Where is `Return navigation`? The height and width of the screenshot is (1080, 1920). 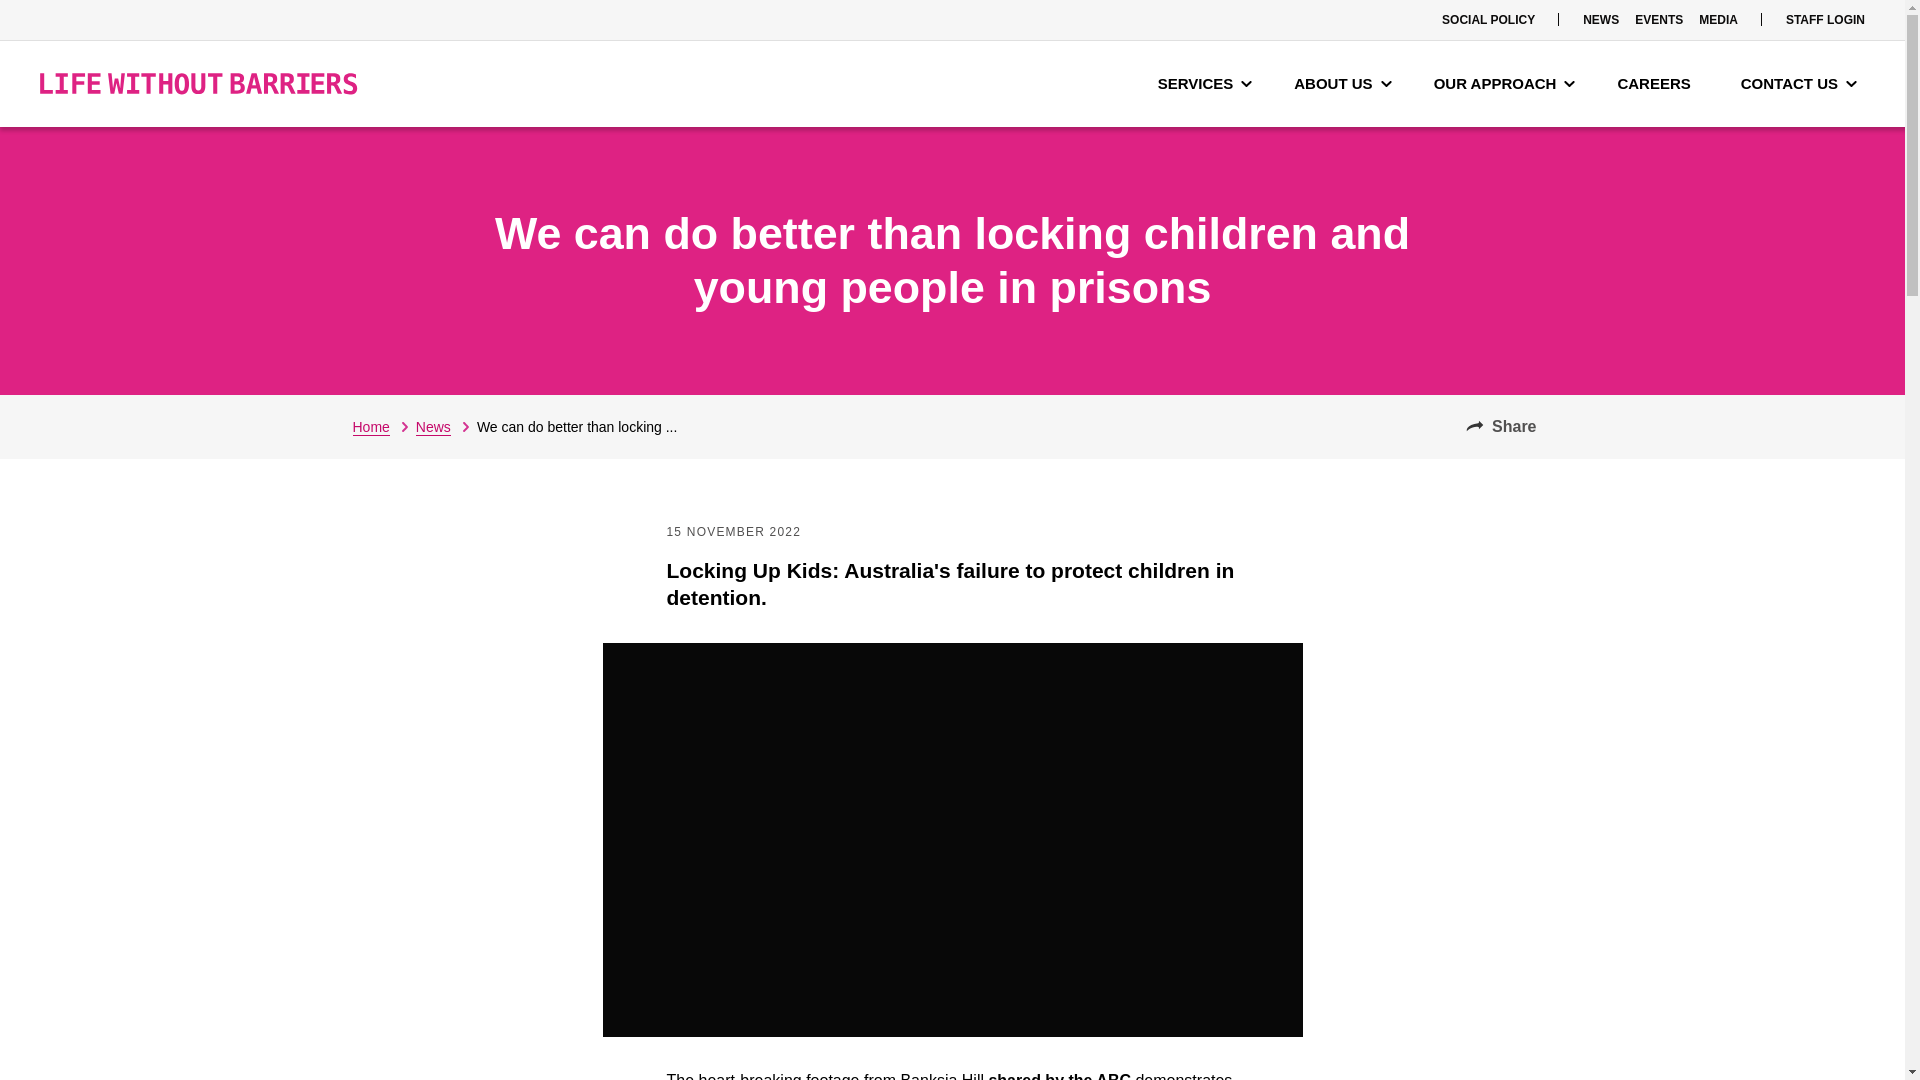
Return navigation is located at coordinates (382, 426).